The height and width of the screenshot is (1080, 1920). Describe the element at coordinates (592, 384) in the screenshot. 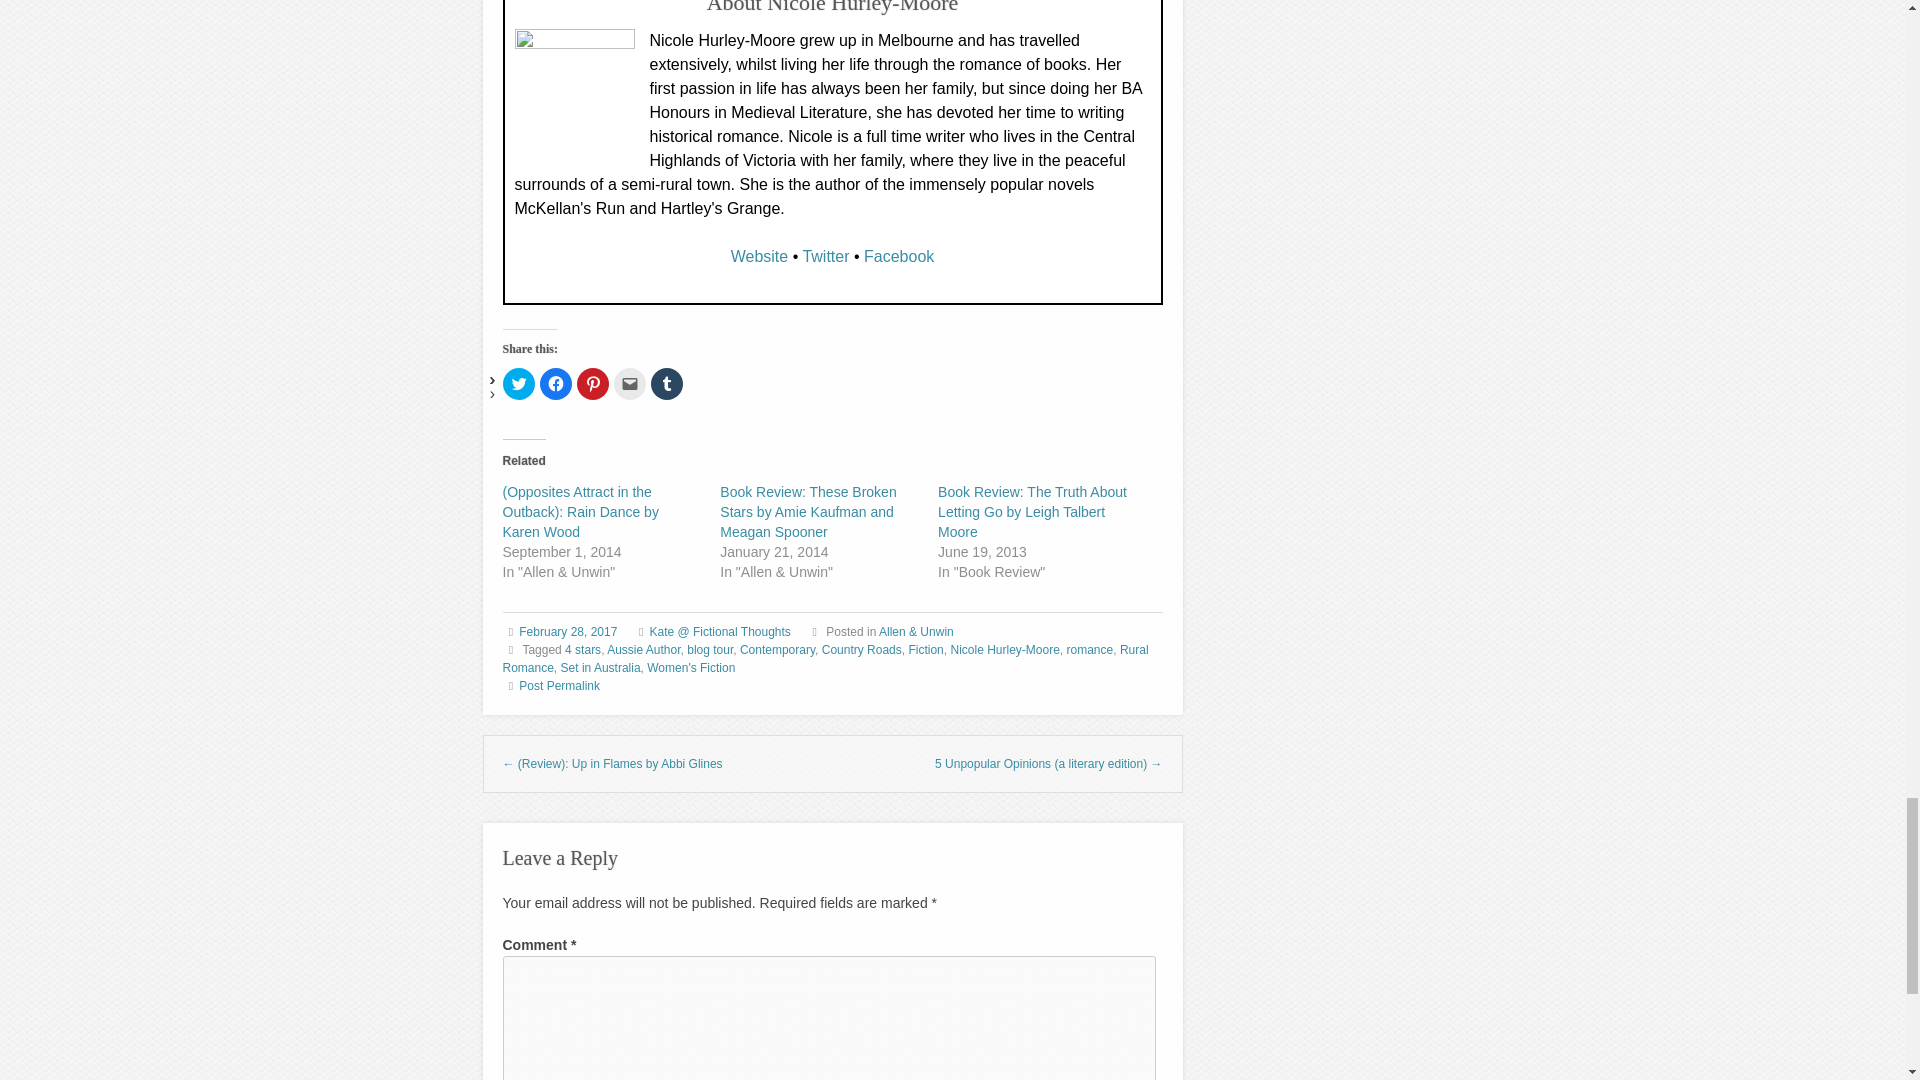

I see `Click to share on Pinterest` at that location.